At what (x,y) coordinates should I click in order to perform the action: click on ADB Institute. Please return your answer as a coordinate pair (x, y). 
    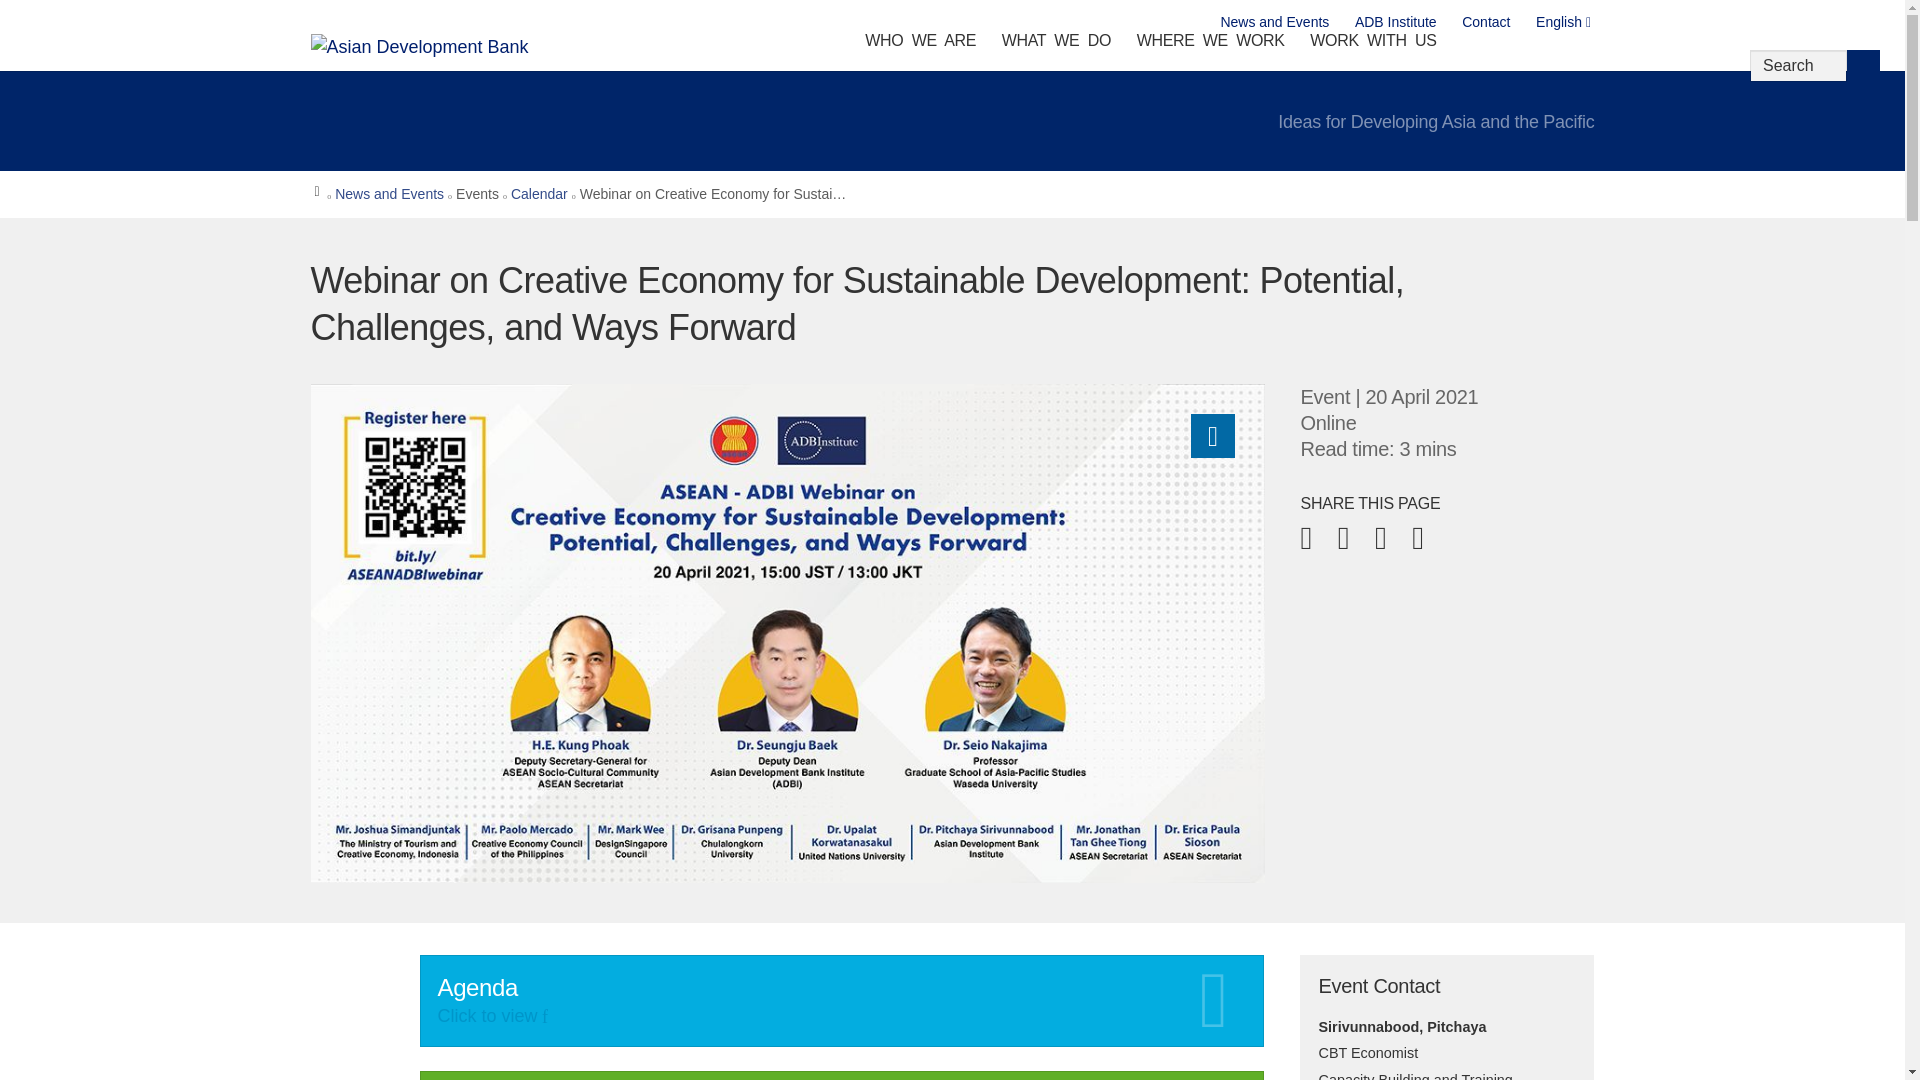
    Looking at the image, I should click on (1396, 22).